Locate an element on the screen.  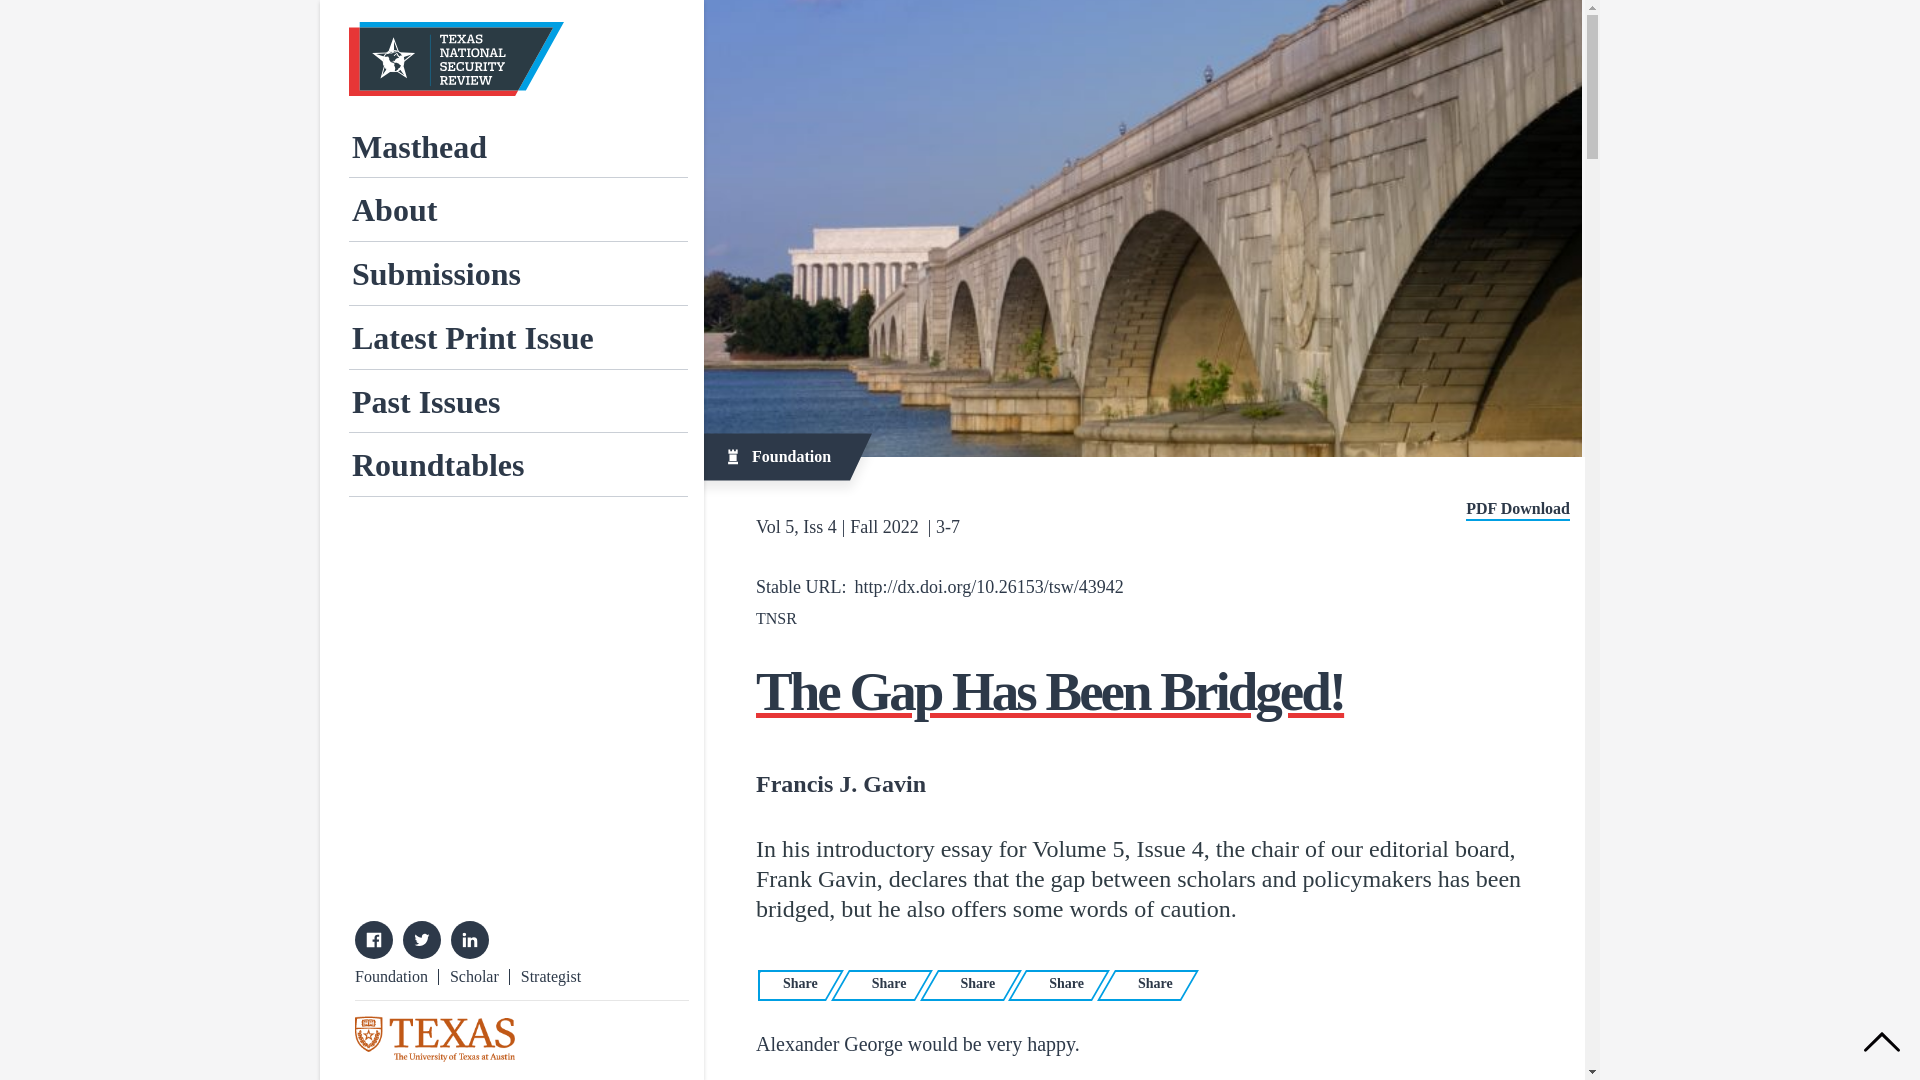
Scholar is located at coordinates (474, 976).